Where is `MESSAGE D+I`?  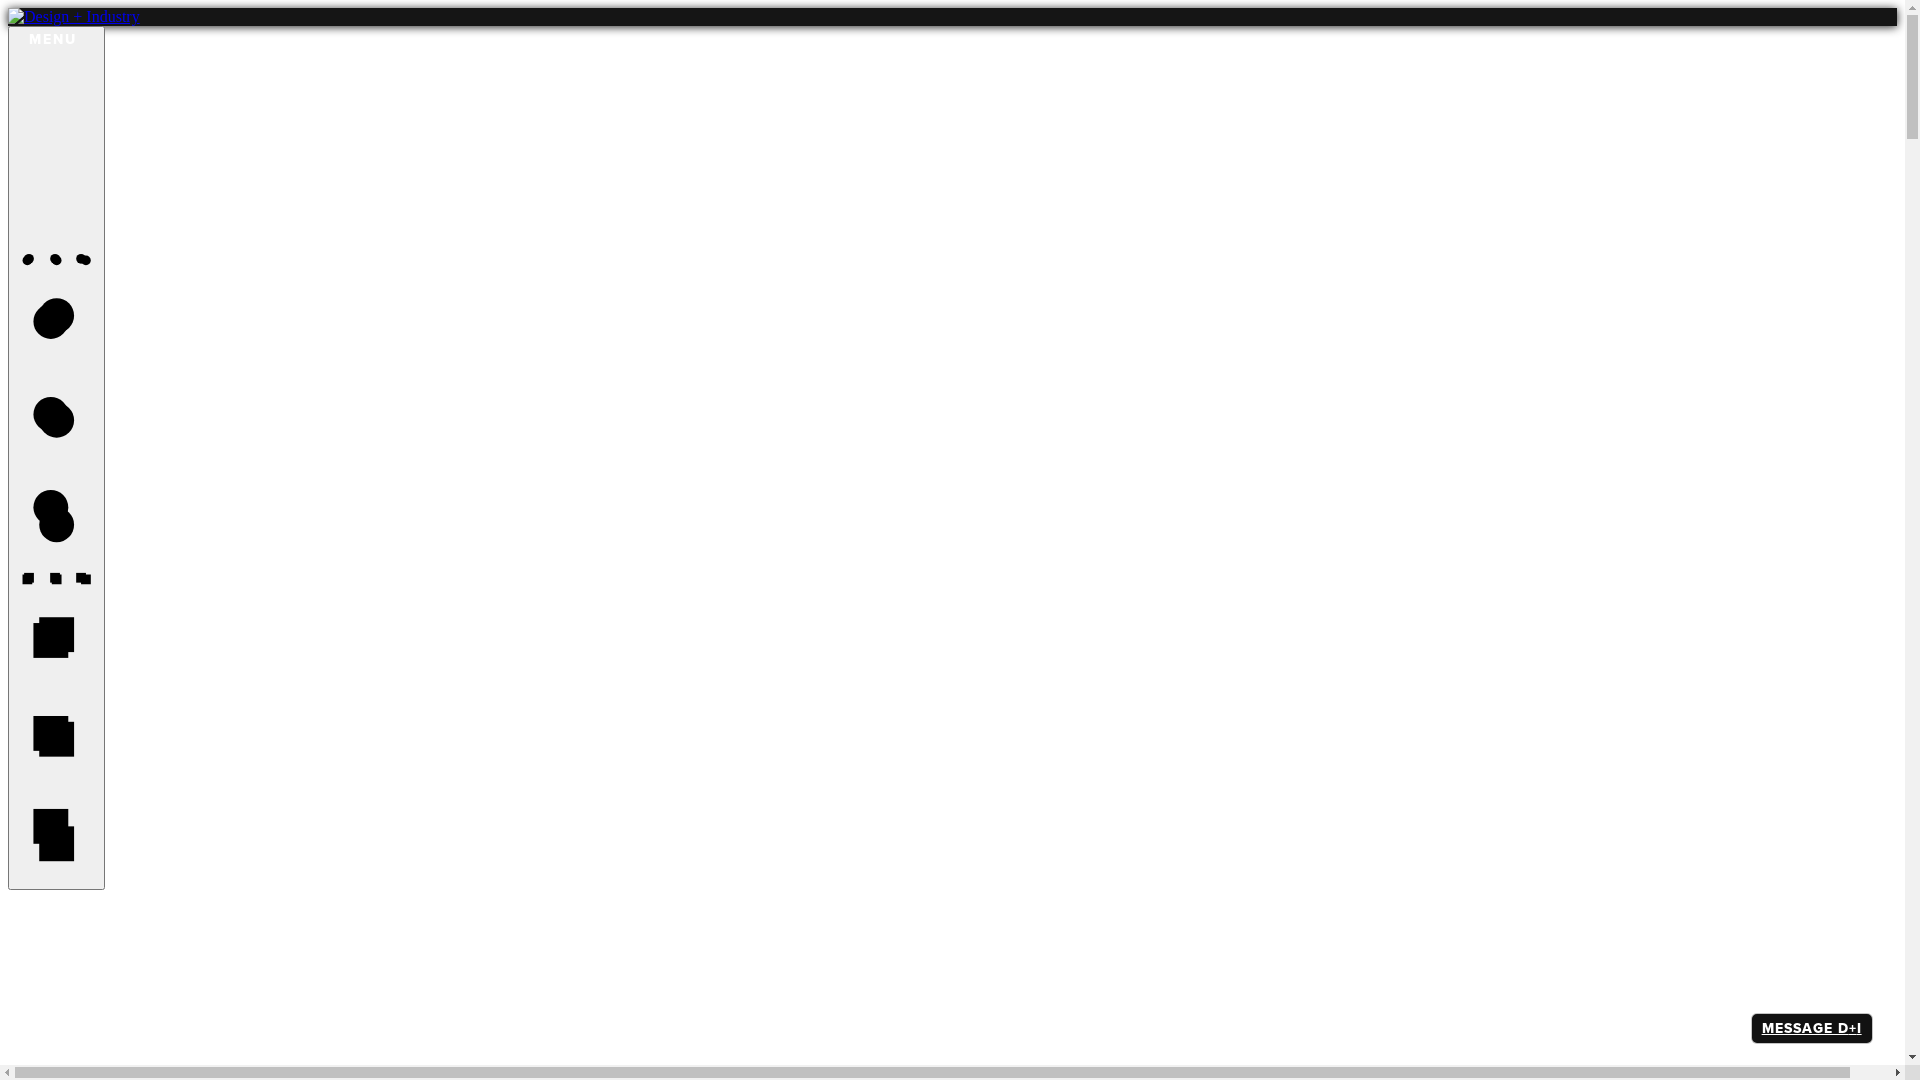 MESSAGE D+I is located at coordinates (1812, 1028).